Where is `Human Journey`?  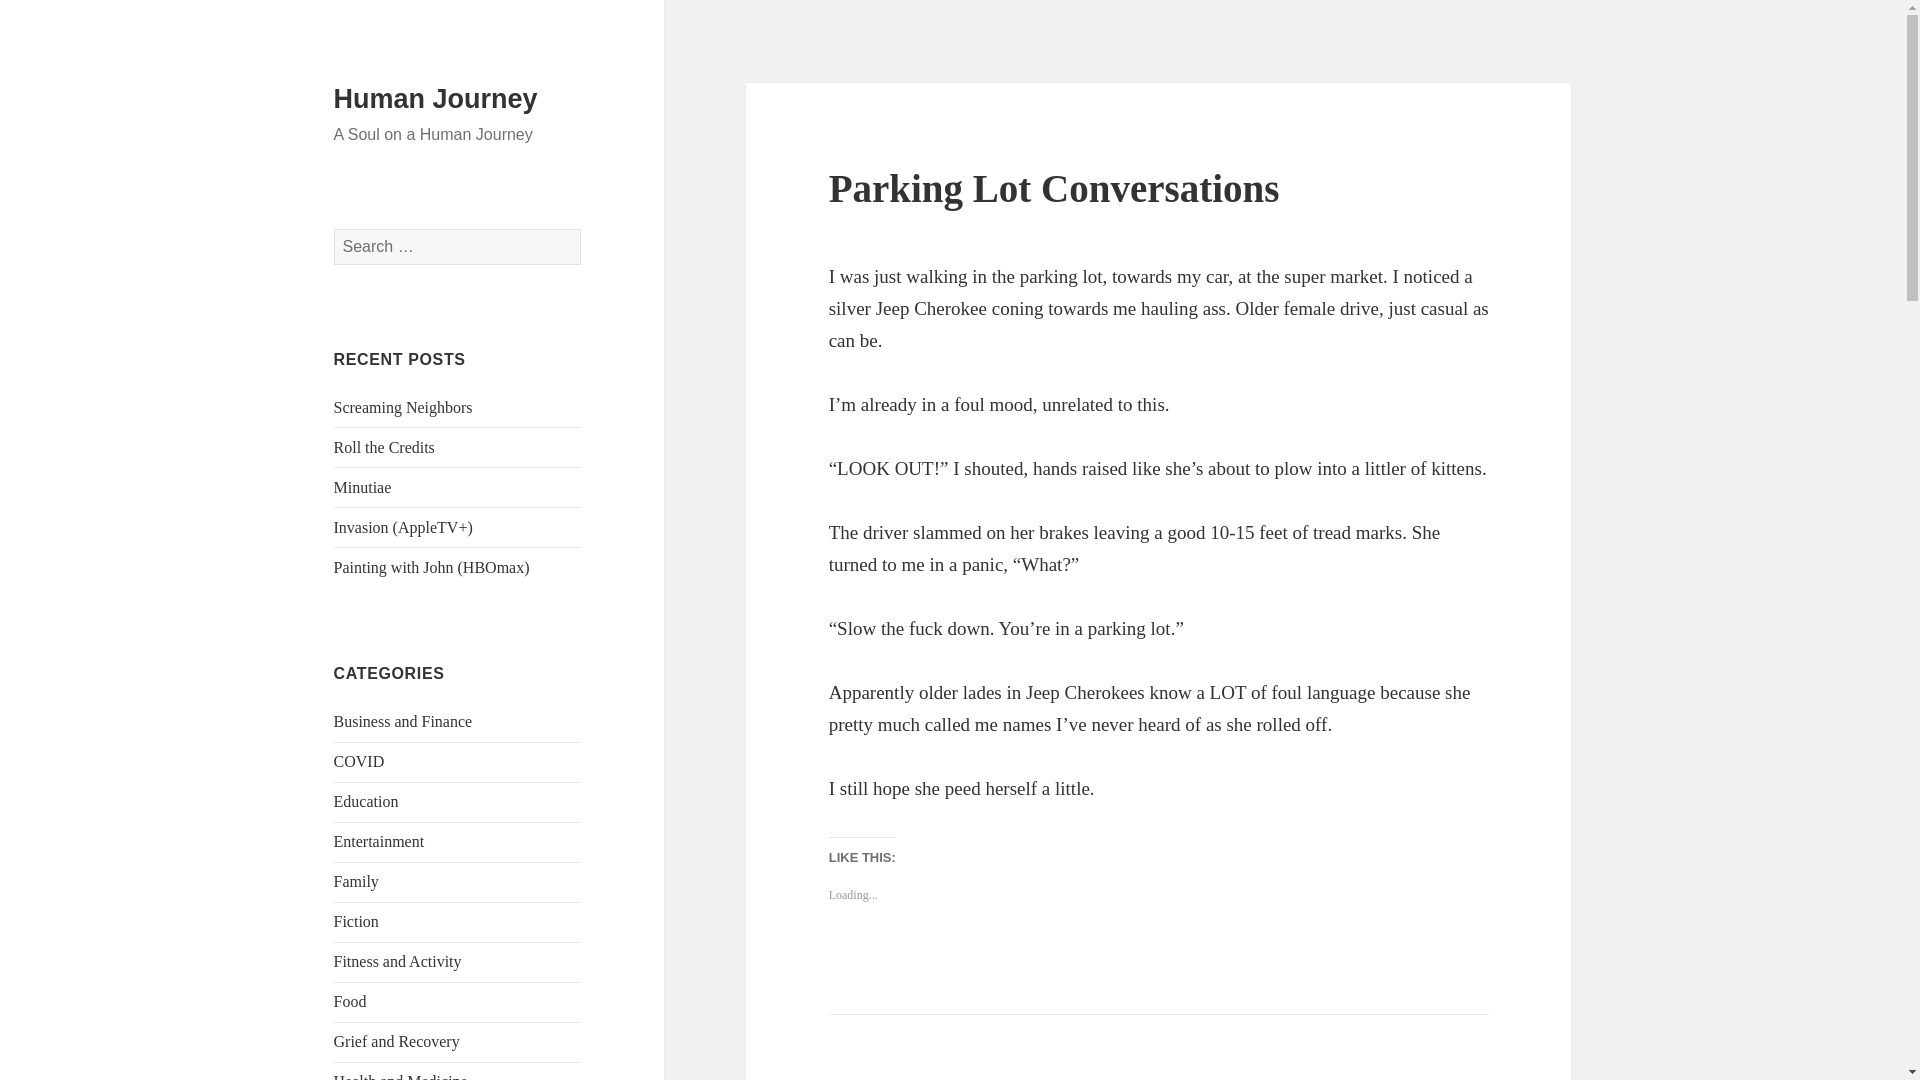
Human Journey is located at coordinates (436, 99).